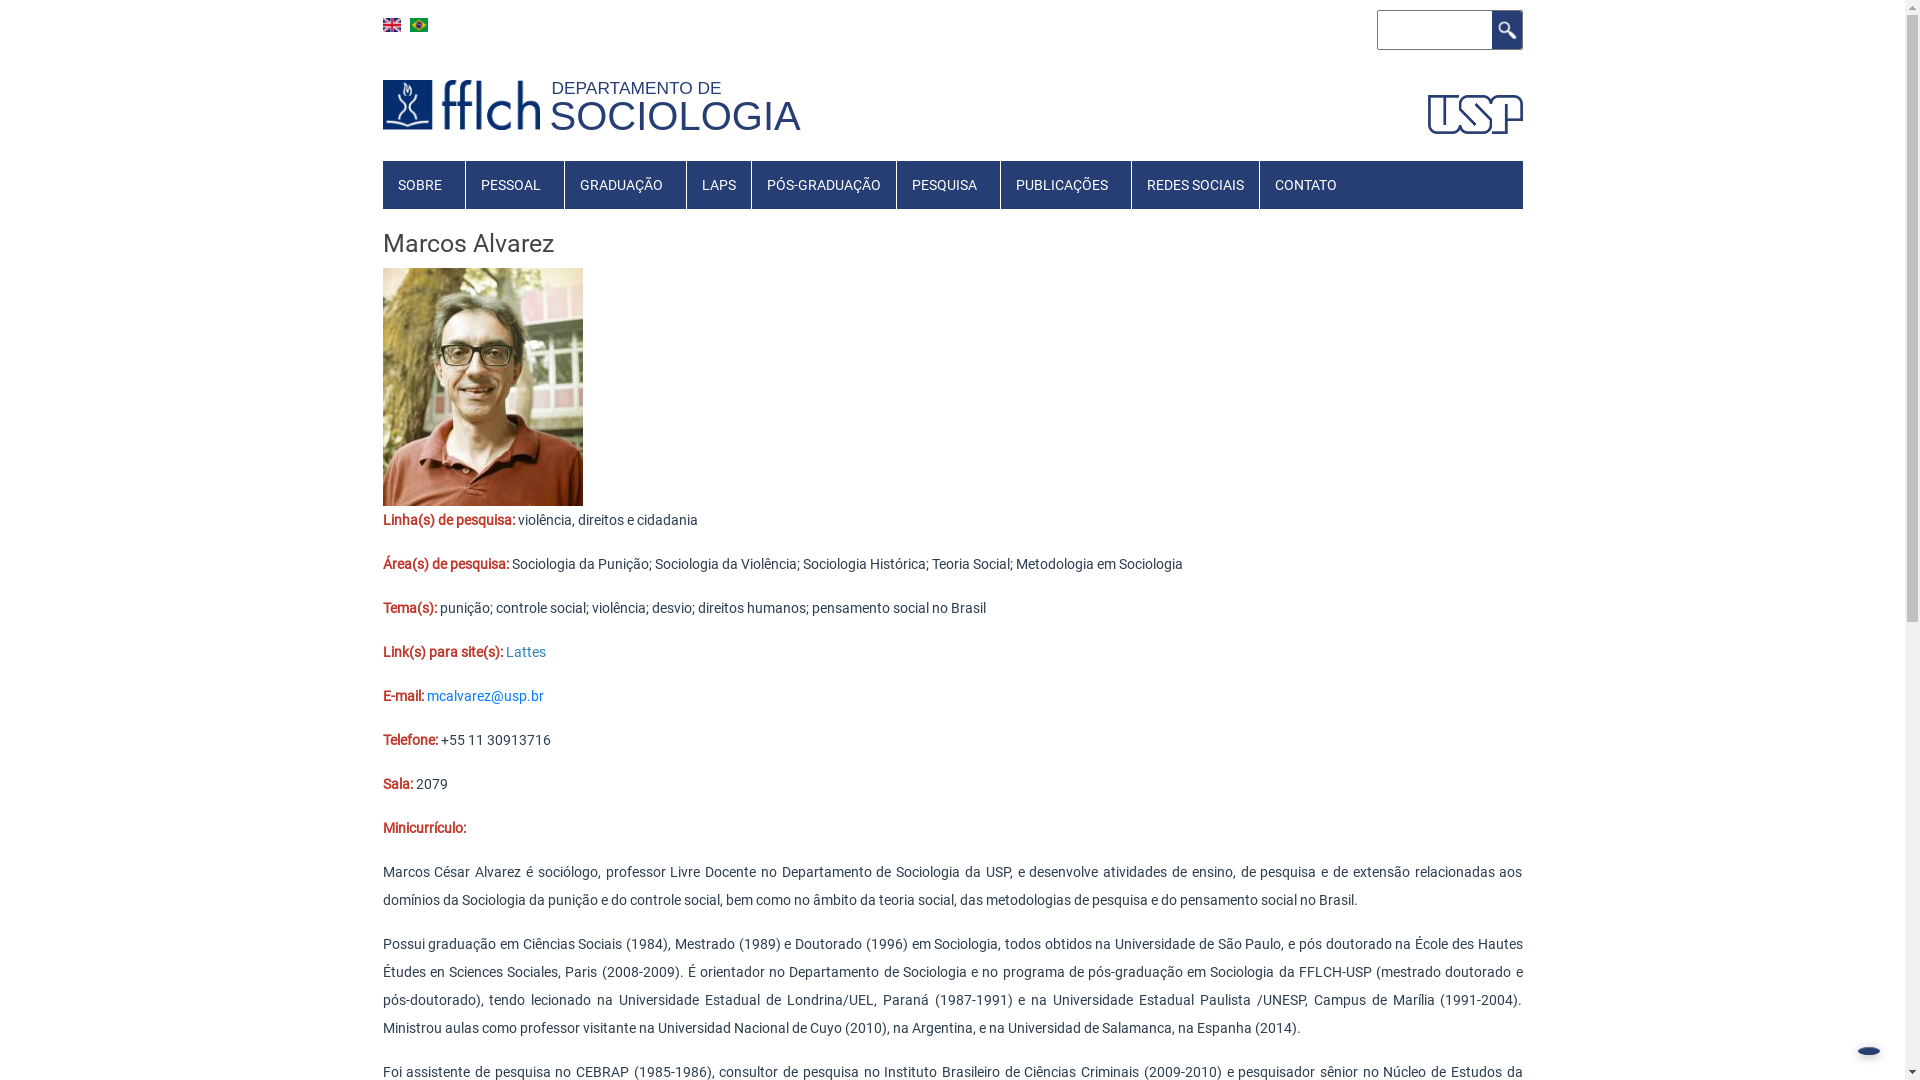 This screenshot has width=1920, height=1080. What do you see at coordinates (419, 185) in the screenshot?
I see `SOBRE` at bounding box center [419, 185].